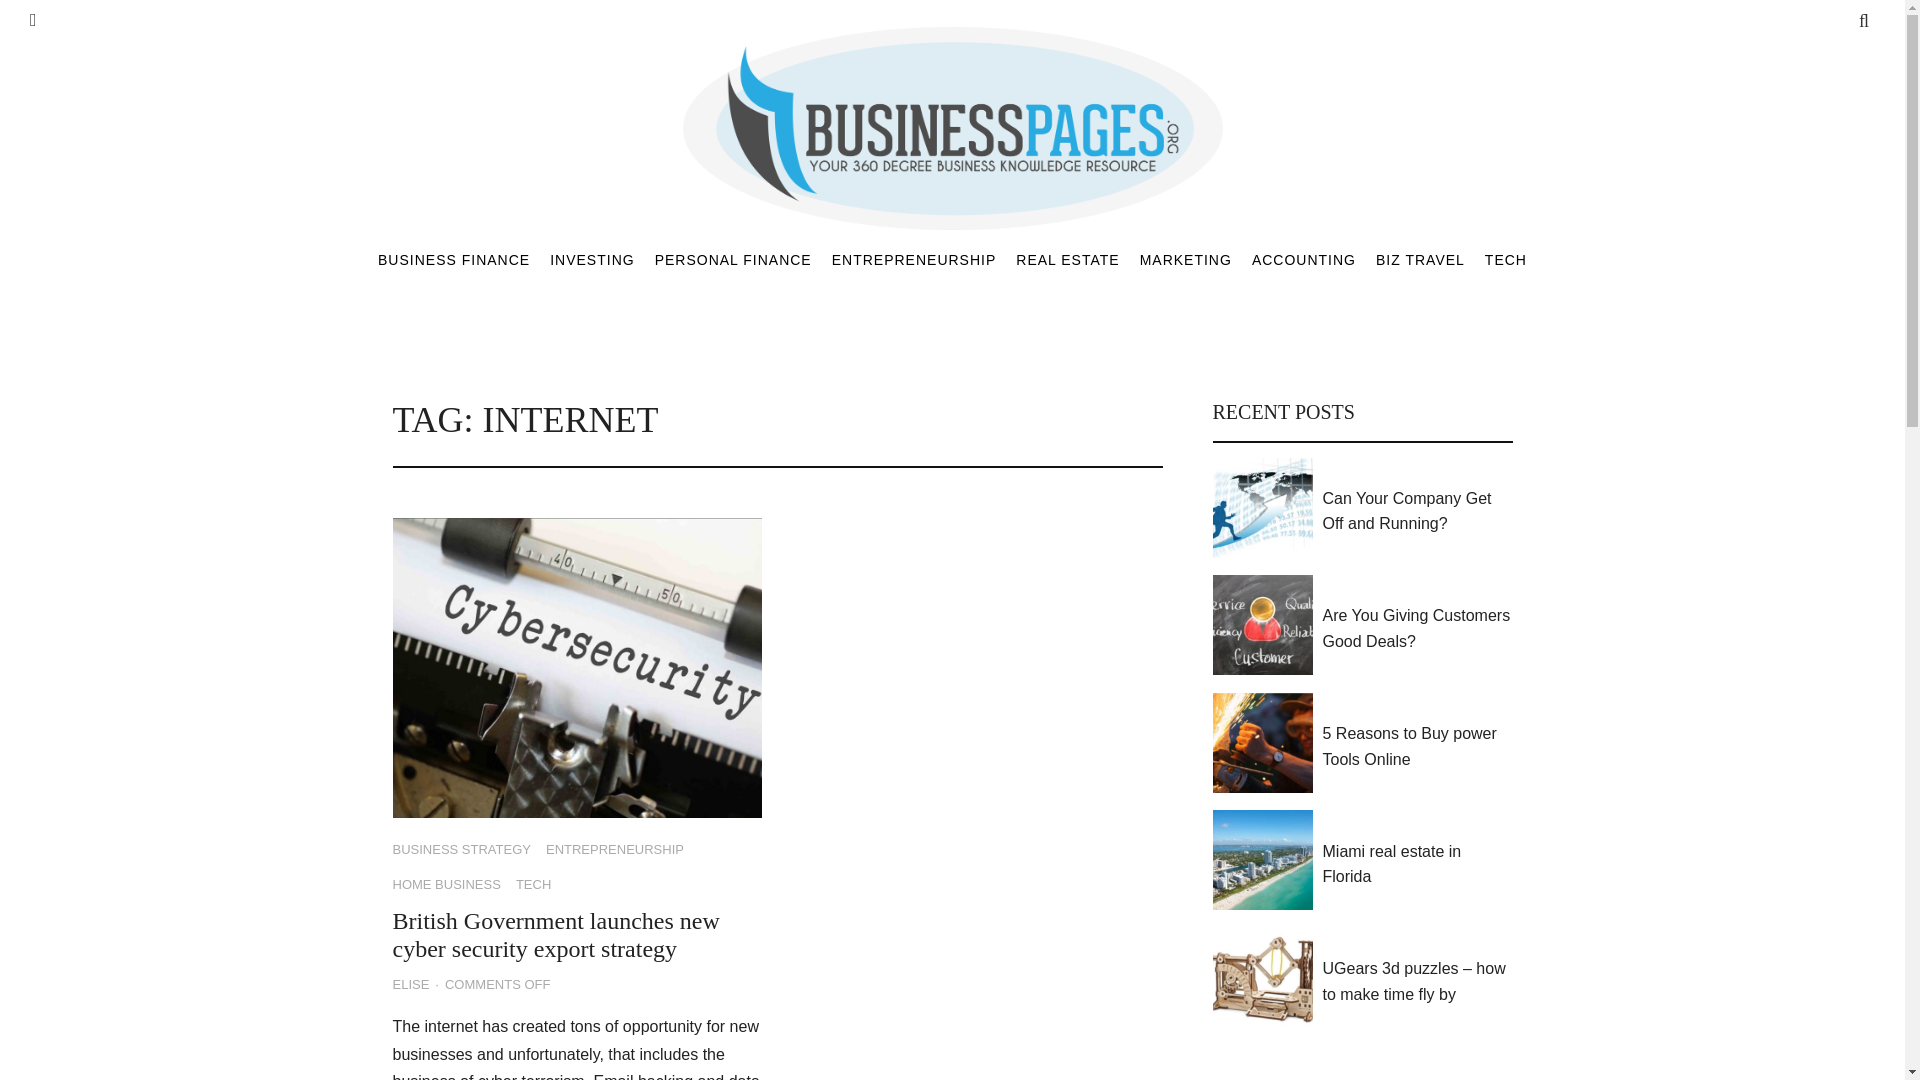 The height and width of the screenshot is (1080, 1920). Describe the element at coordinates (445, 886) in the screenshot. I see `HOME BUSINESS` at that location.